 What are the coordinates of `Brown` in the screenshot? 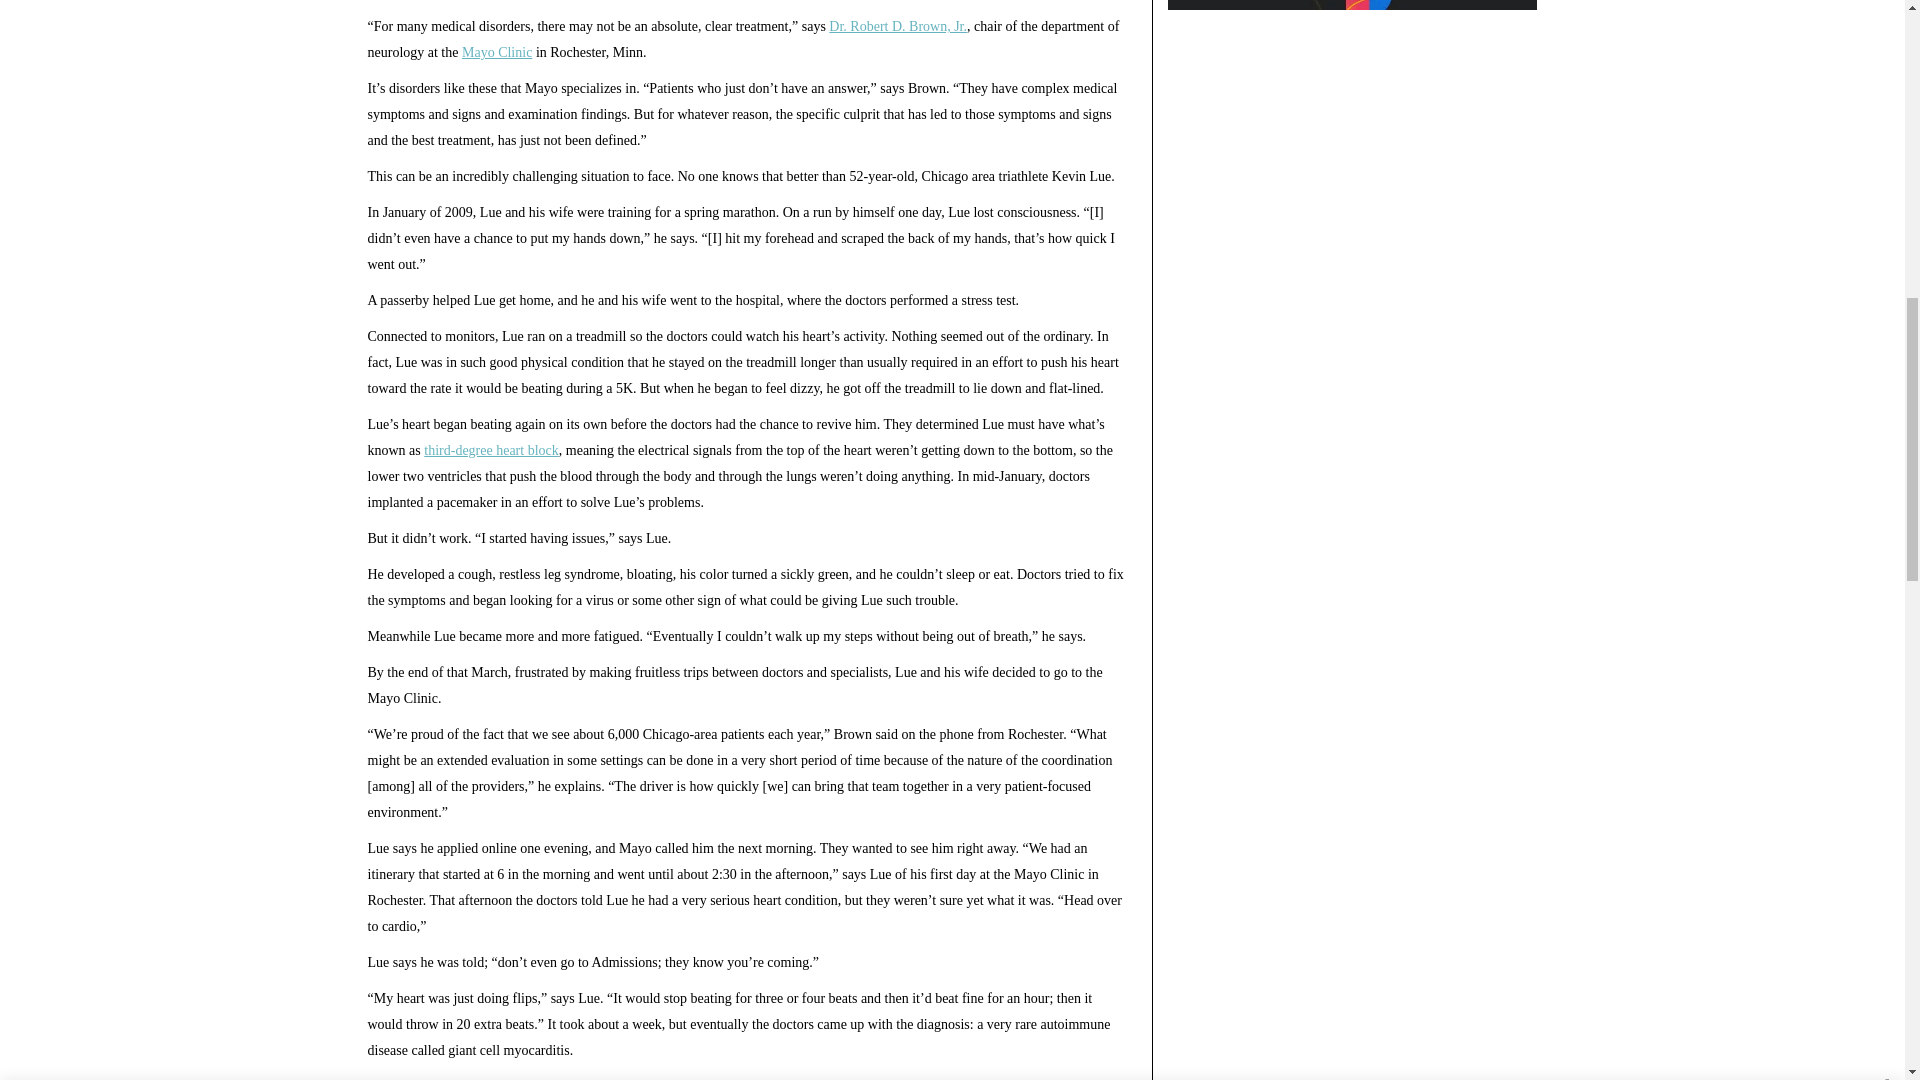 It's located at (898, 26).